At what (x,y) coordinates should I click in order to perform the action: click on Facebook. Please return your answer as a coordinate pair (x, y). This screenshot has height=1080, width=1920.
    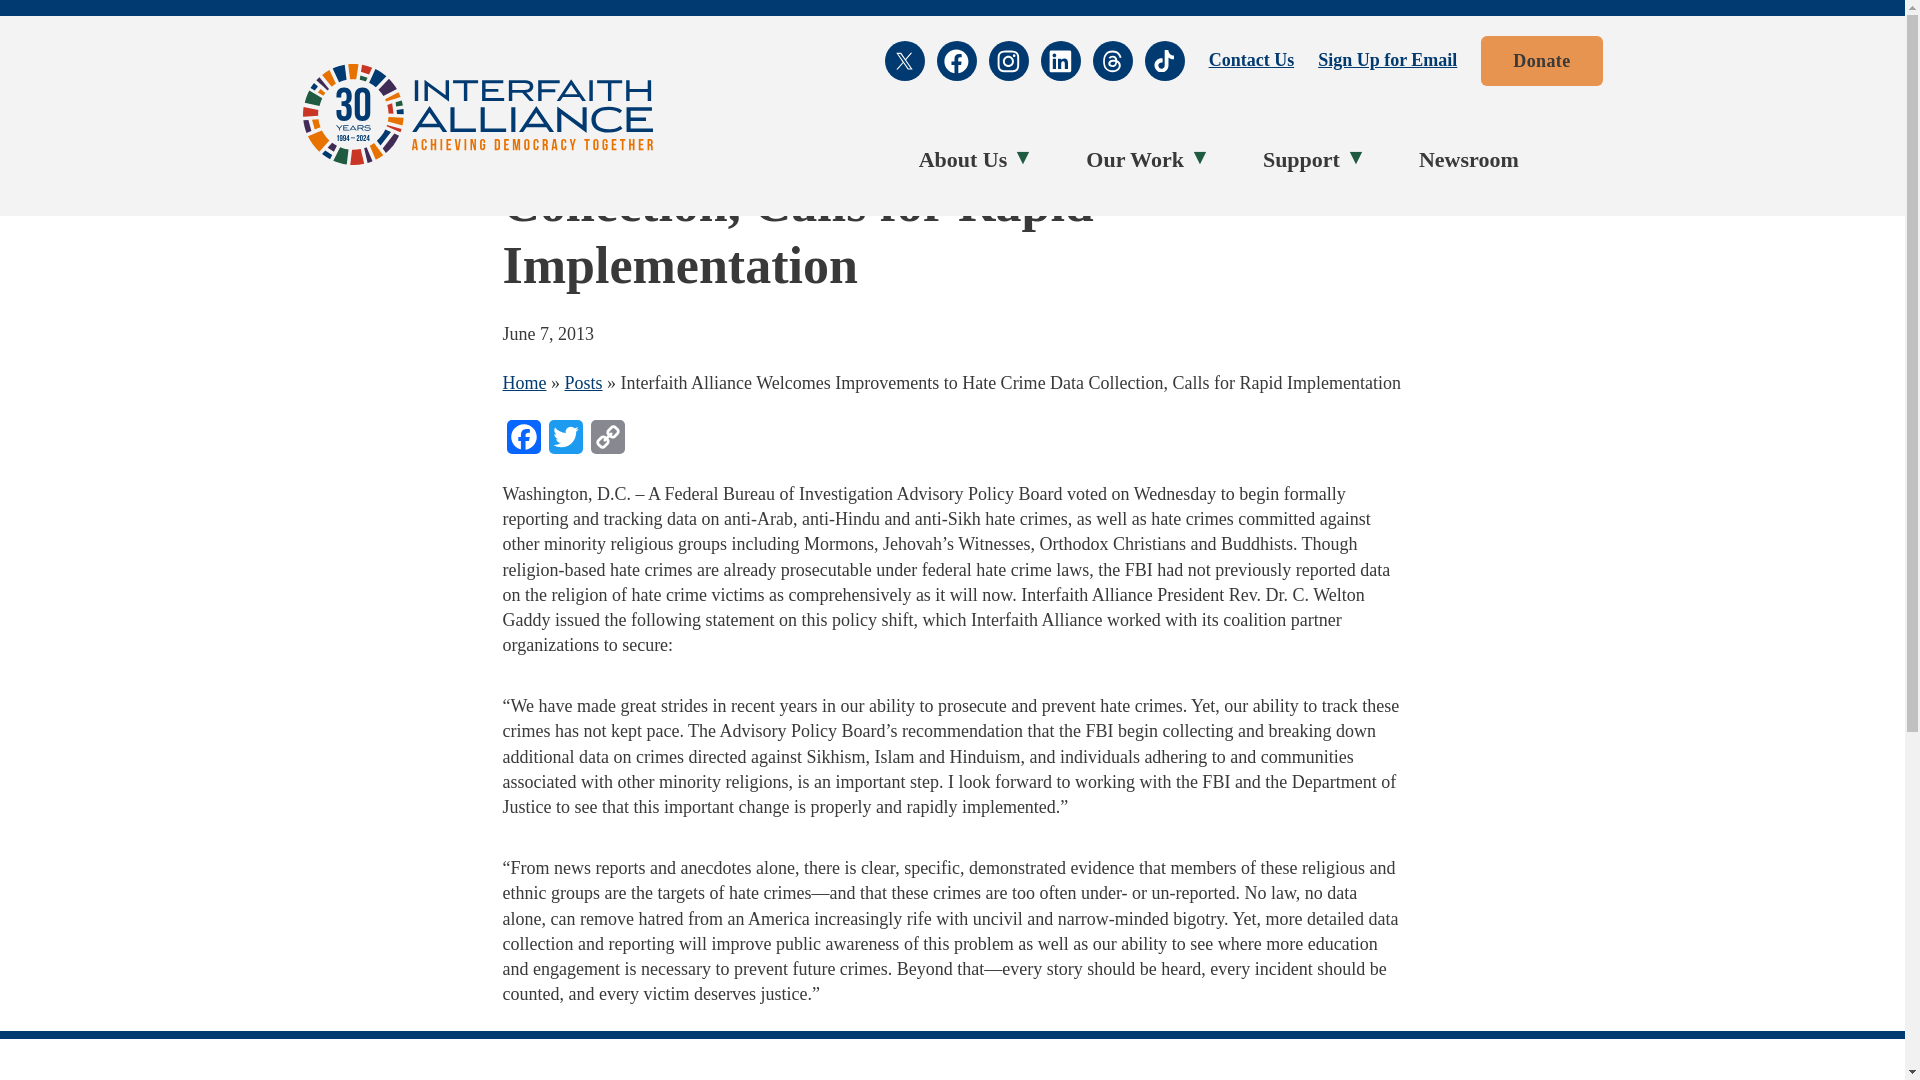
    Looking at the image, I should click on (522, 442).